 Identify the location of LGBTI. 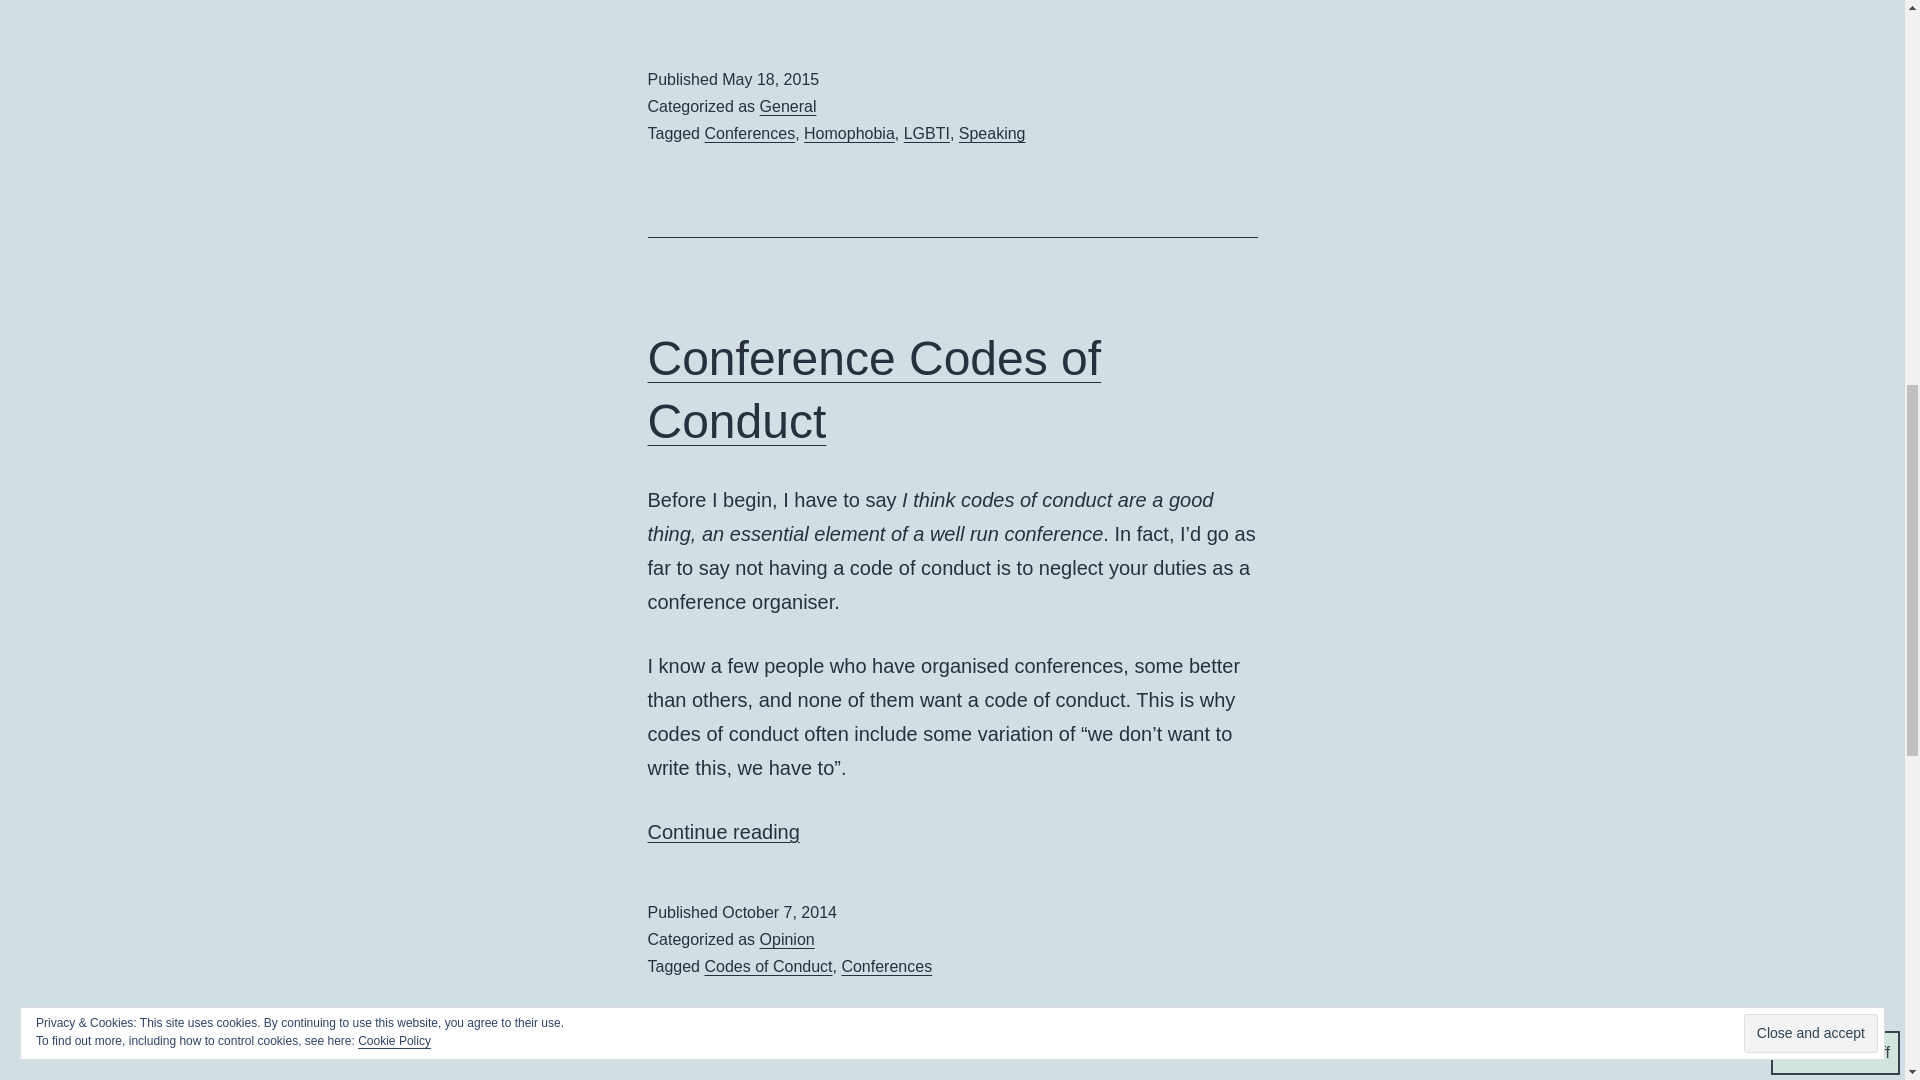
(788, 106).